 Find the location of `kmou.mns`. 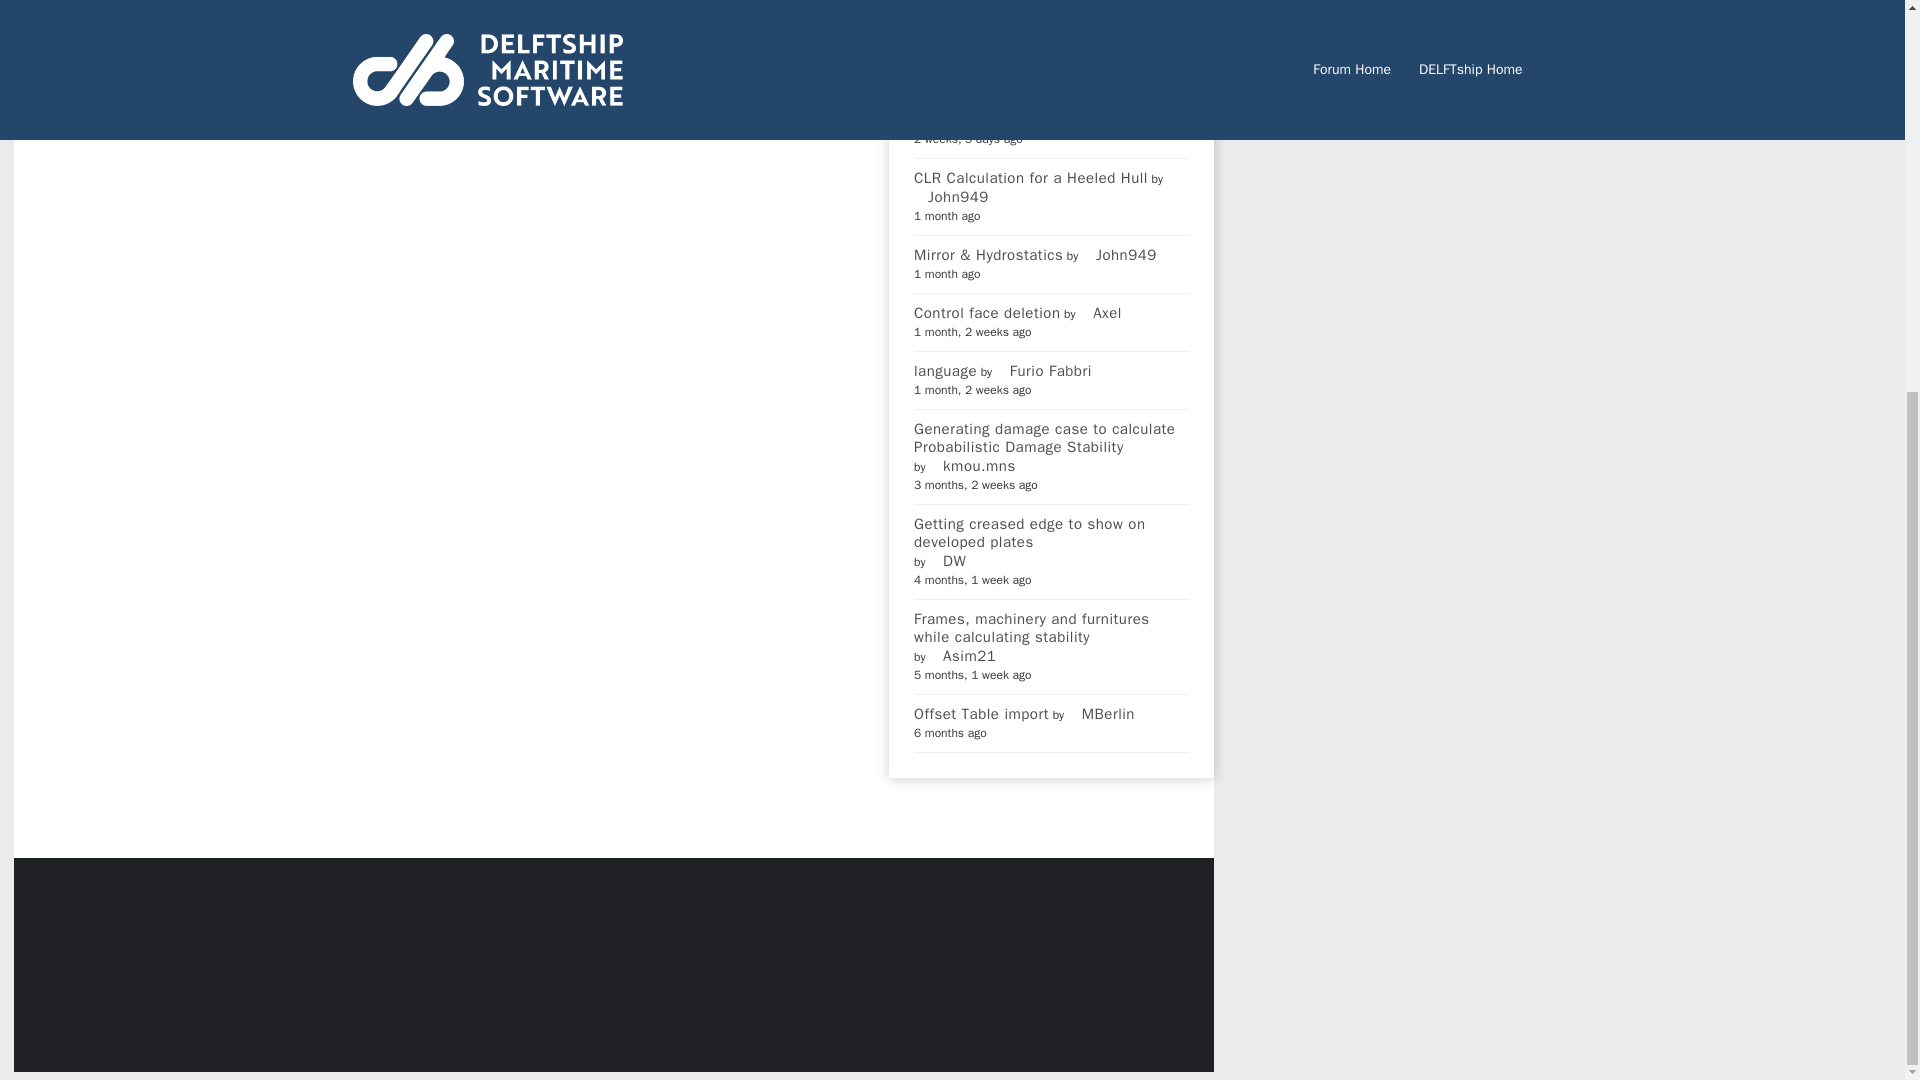

kmou.mns is located at coordinates (972, 466).